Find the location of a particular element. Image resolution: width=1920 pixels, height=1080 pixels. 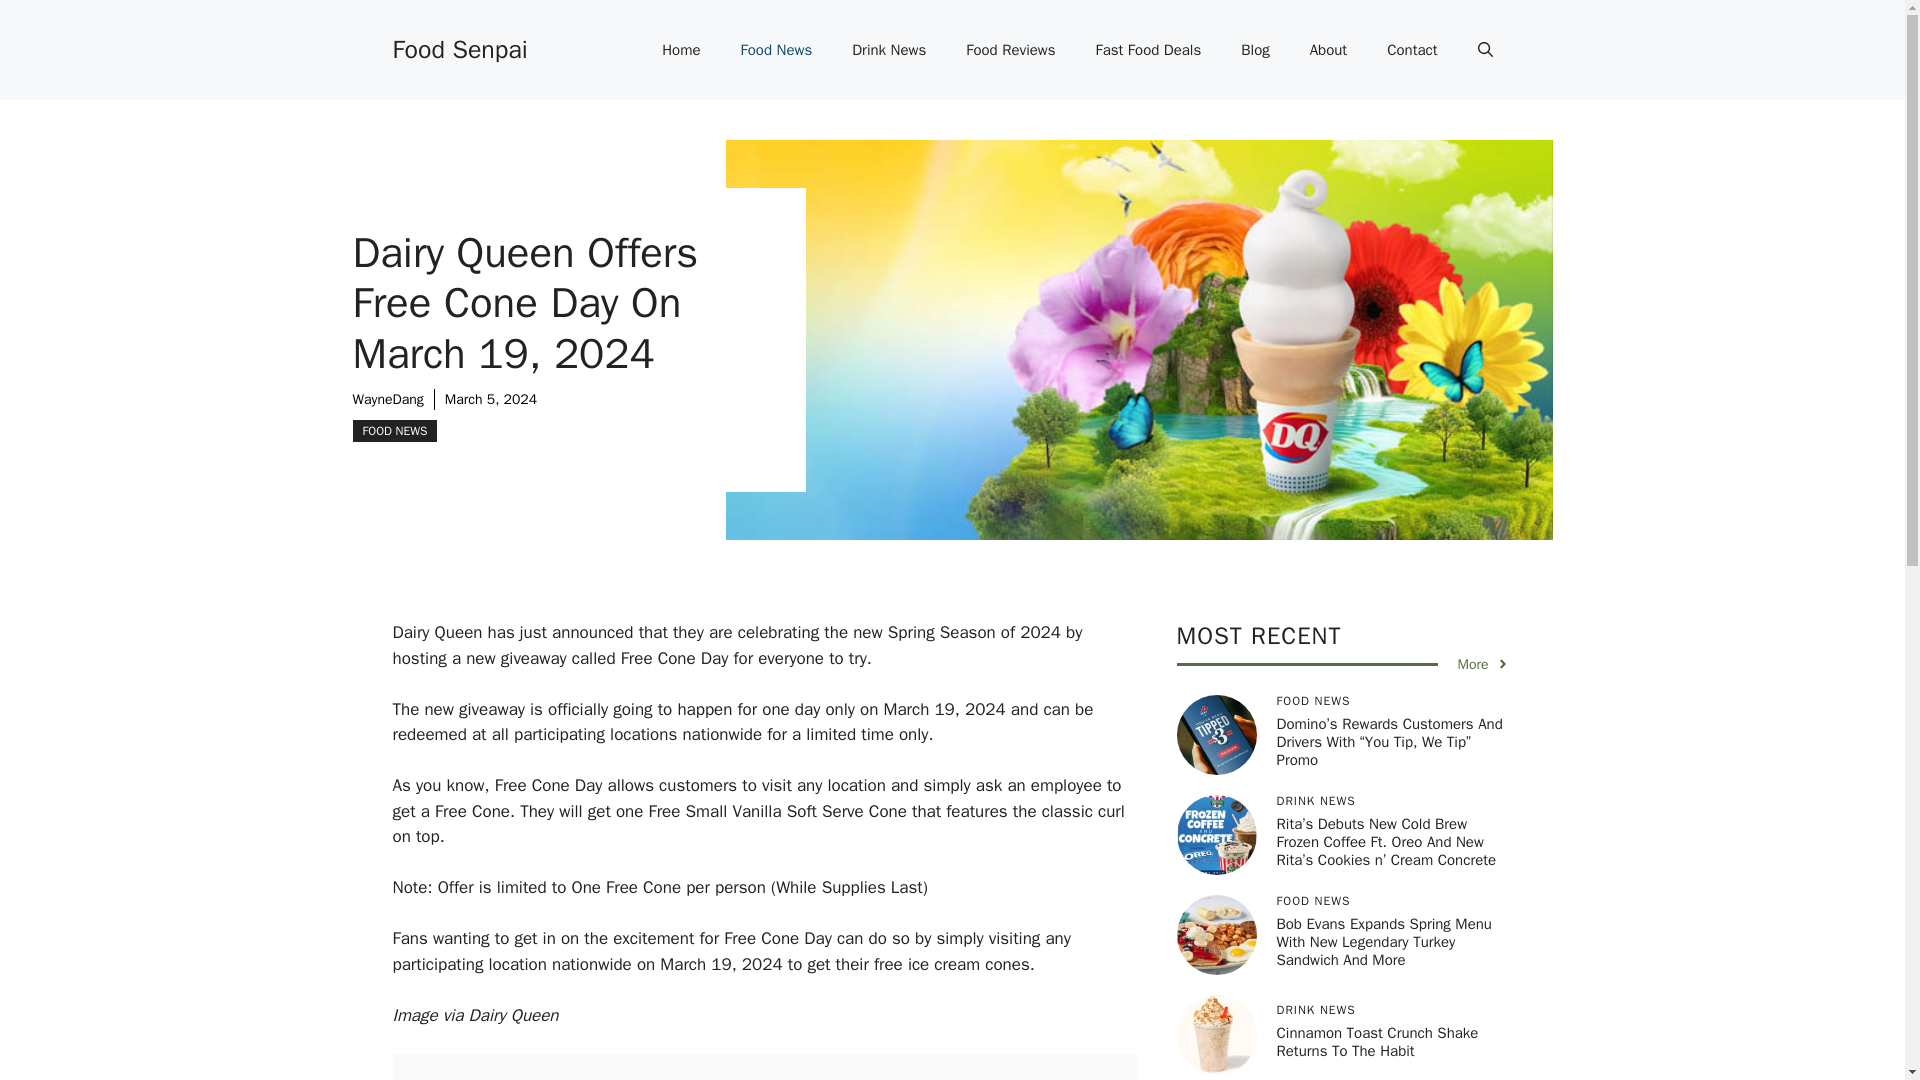

About is located at coordinates (1328, 50).